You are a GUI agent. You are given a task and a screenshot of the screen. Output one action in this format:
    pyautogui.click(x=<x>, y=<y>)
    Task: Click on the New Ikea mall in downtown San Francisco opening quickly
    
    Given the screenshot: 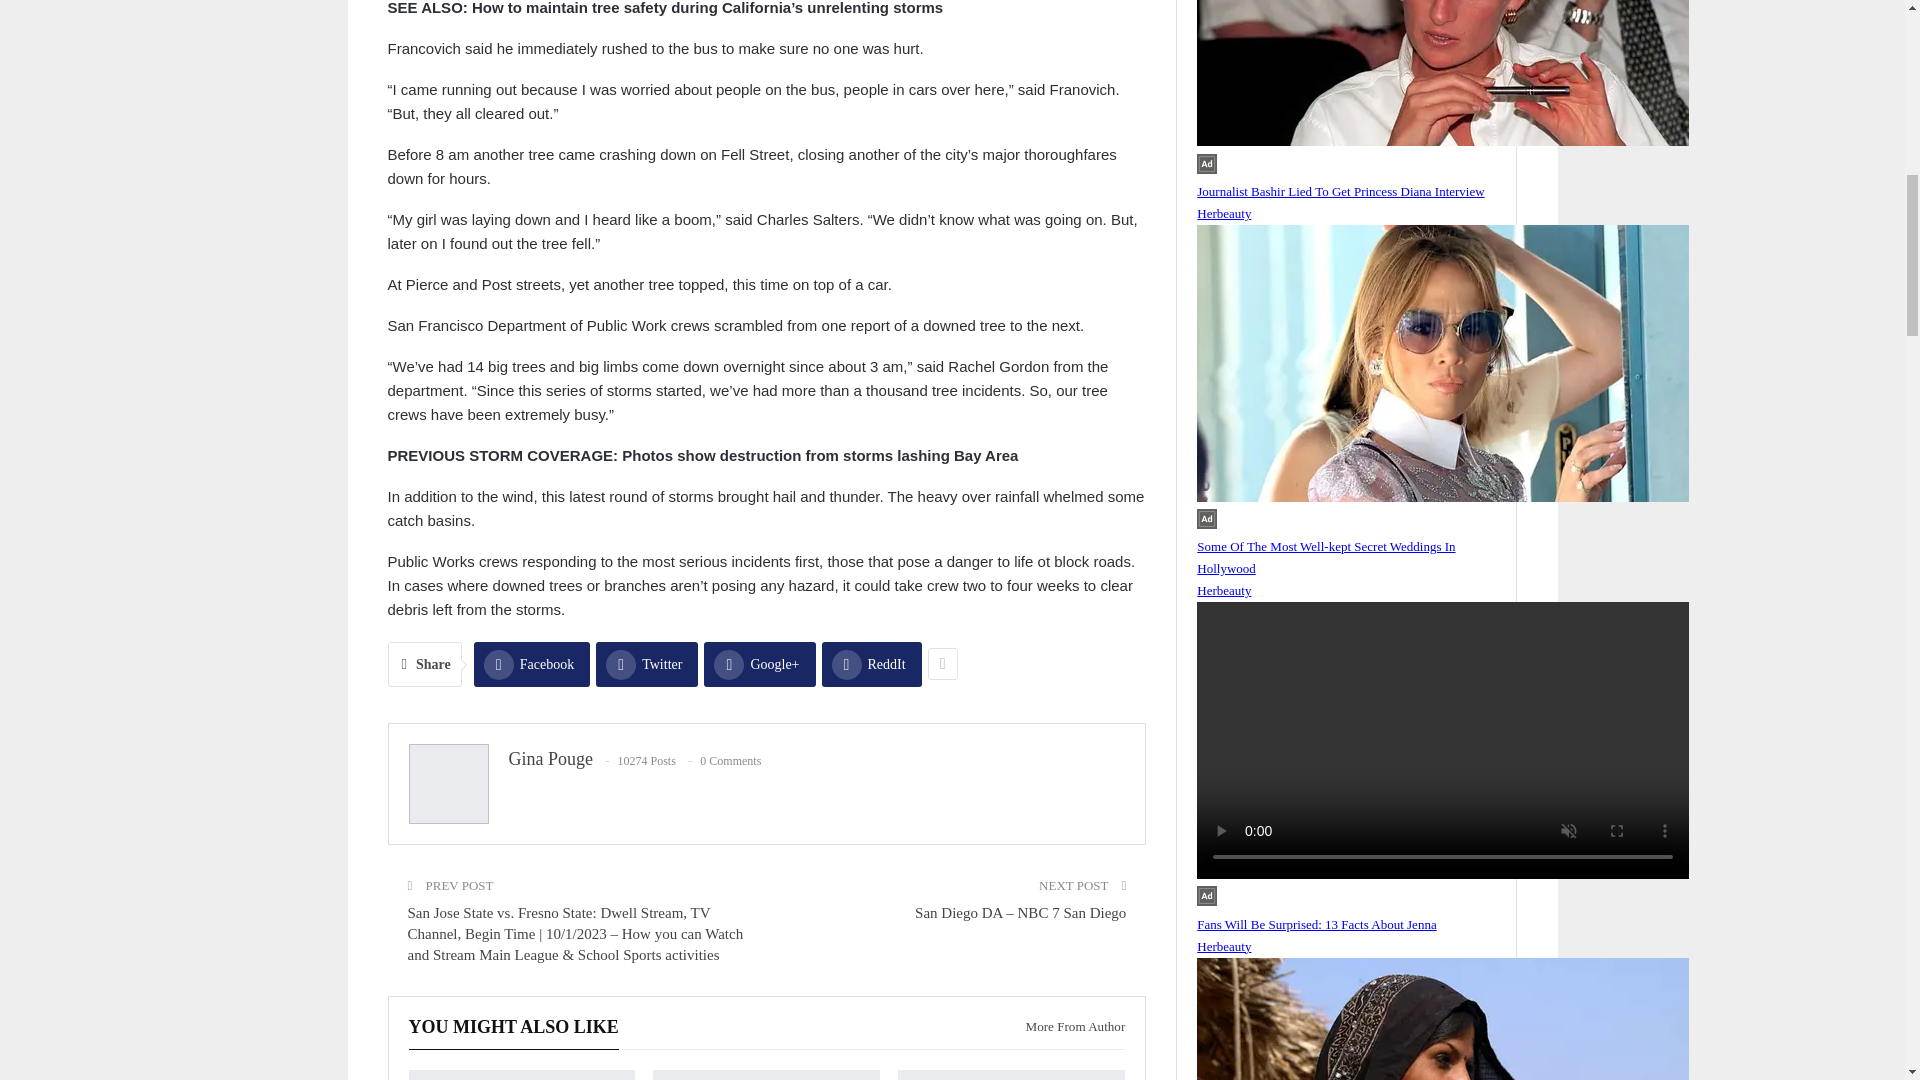 What is the action you would take?
    pyautogui.click(x=521, y=1075)
    